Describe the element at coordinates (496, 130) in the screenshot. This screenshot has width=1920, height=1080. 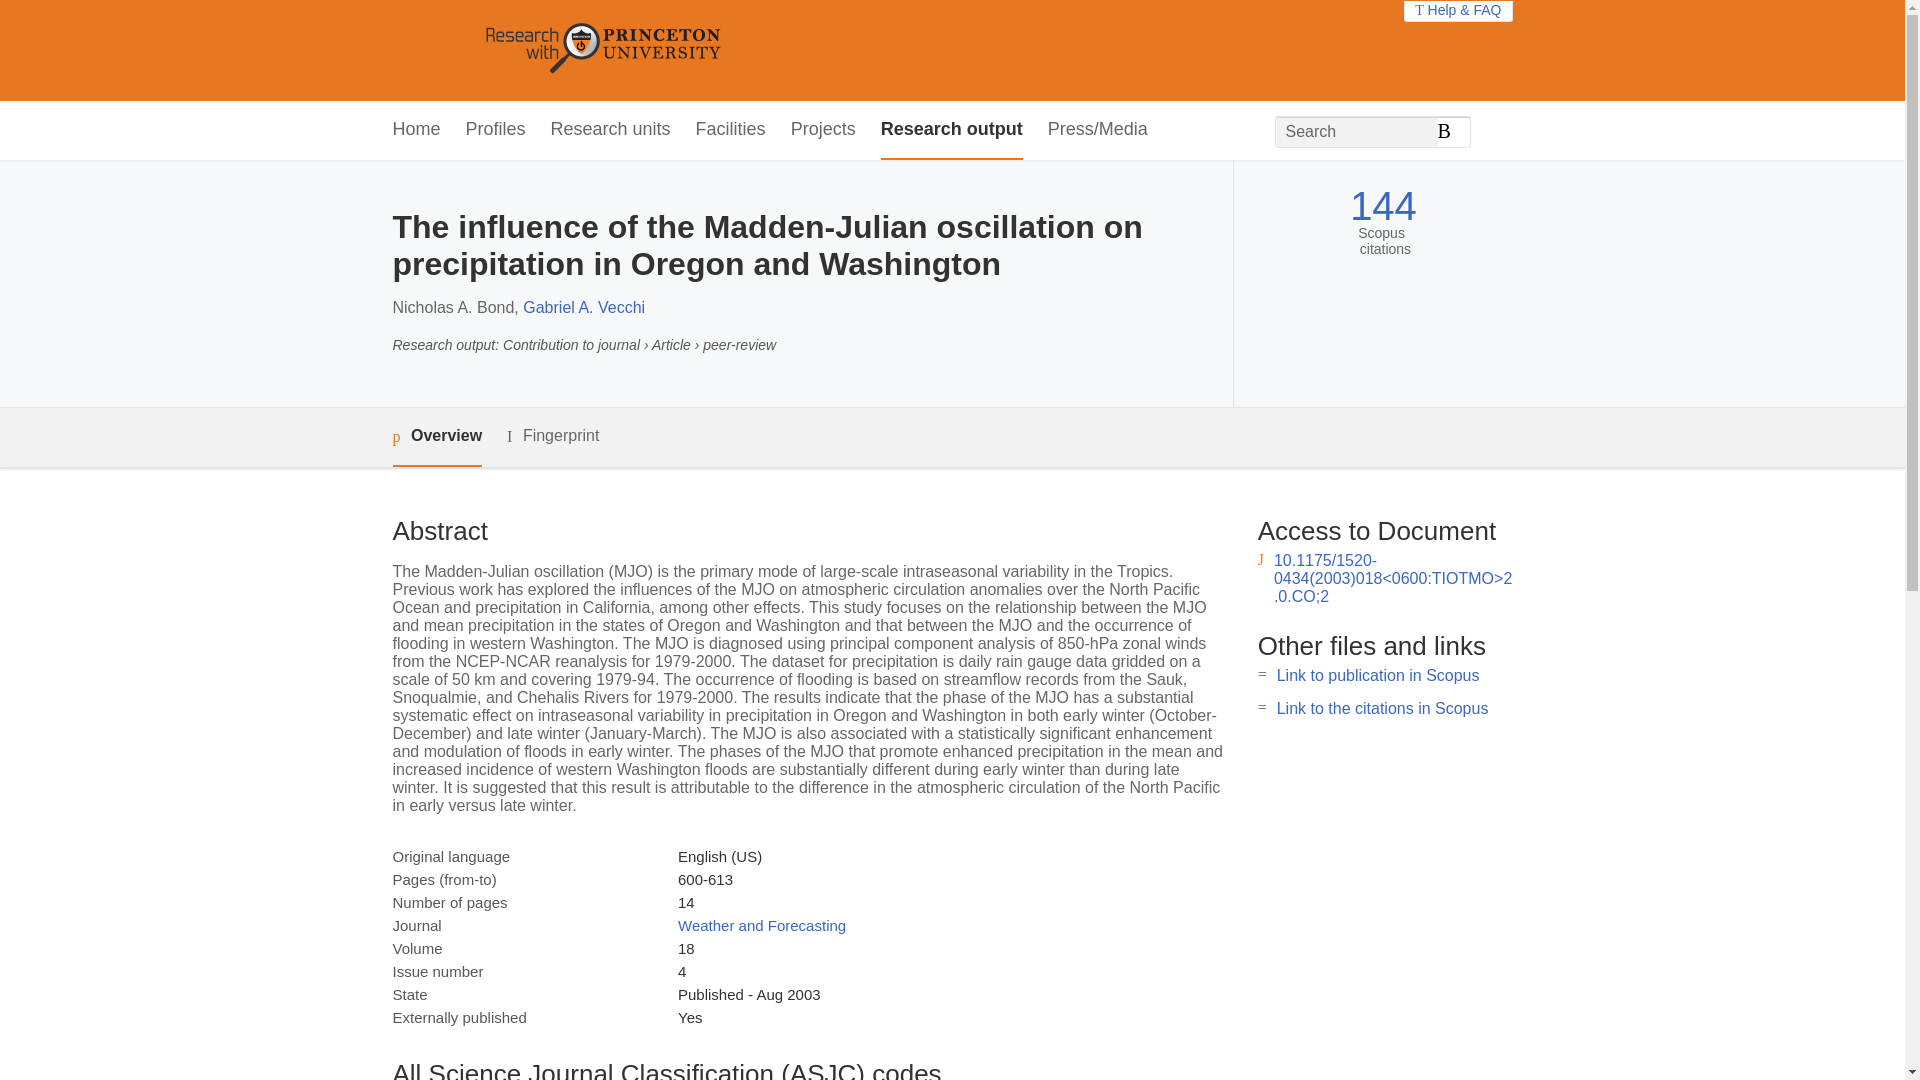
I see `Profiles` at that location.